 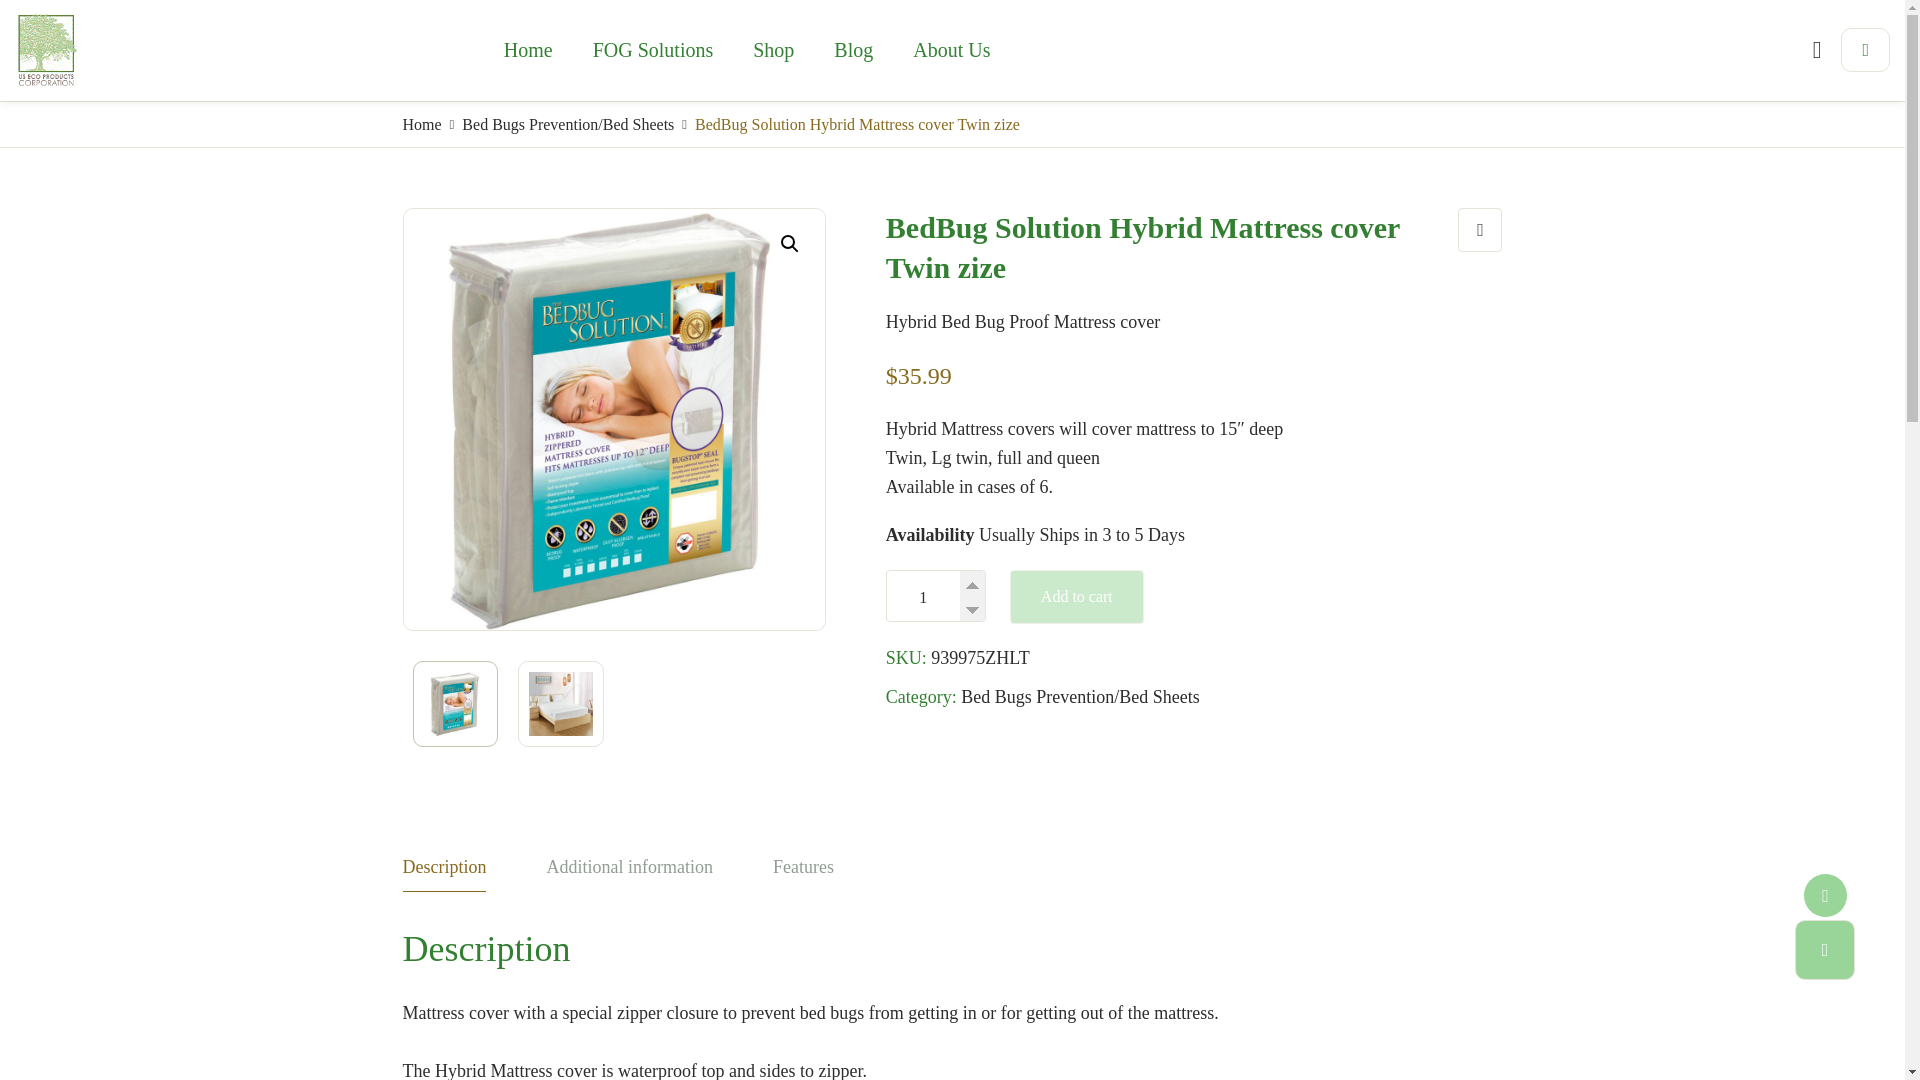 What do you see at coordinates (803, 872) in the screenshot?
I see `Features` at bounding box center [803, 872].